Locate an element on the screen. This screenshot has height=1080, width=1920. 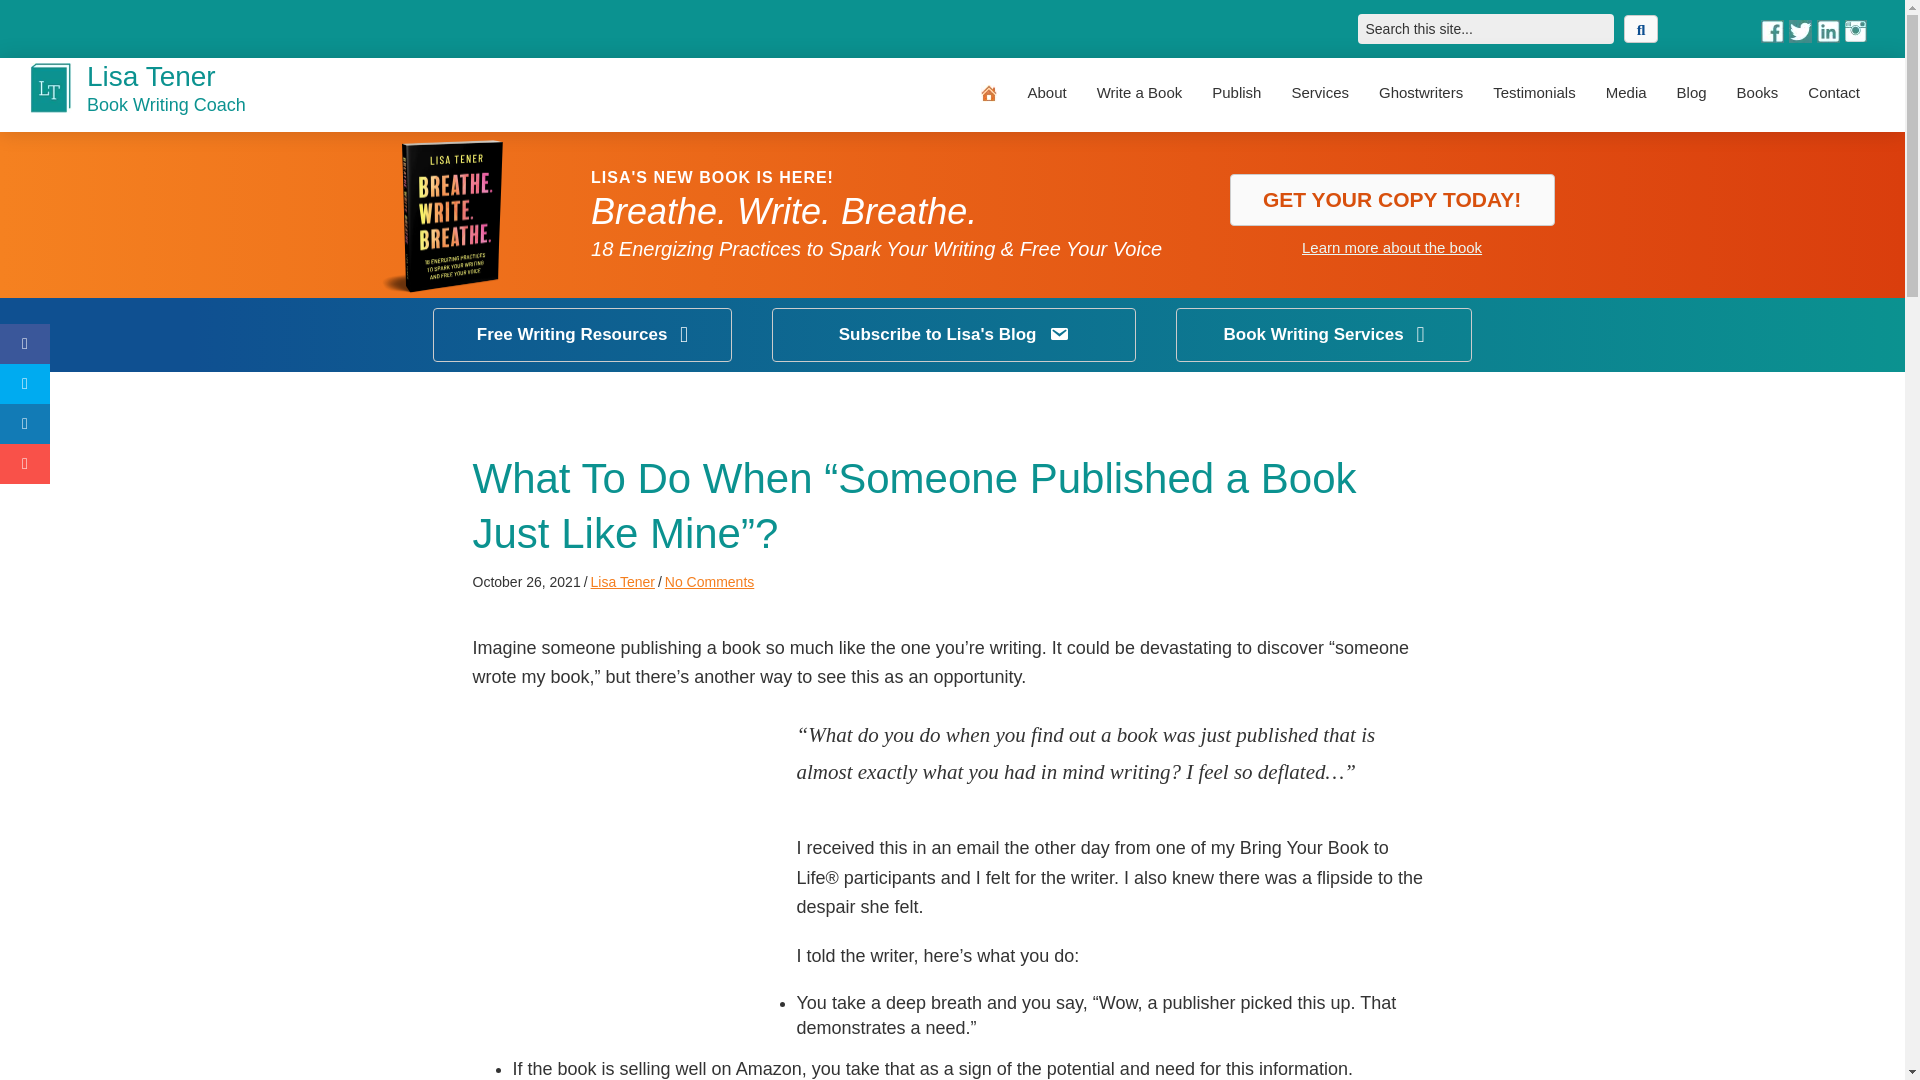
breathe-write-breathe-lisa-tener-book-mockup is located at coordinates (451, 214).